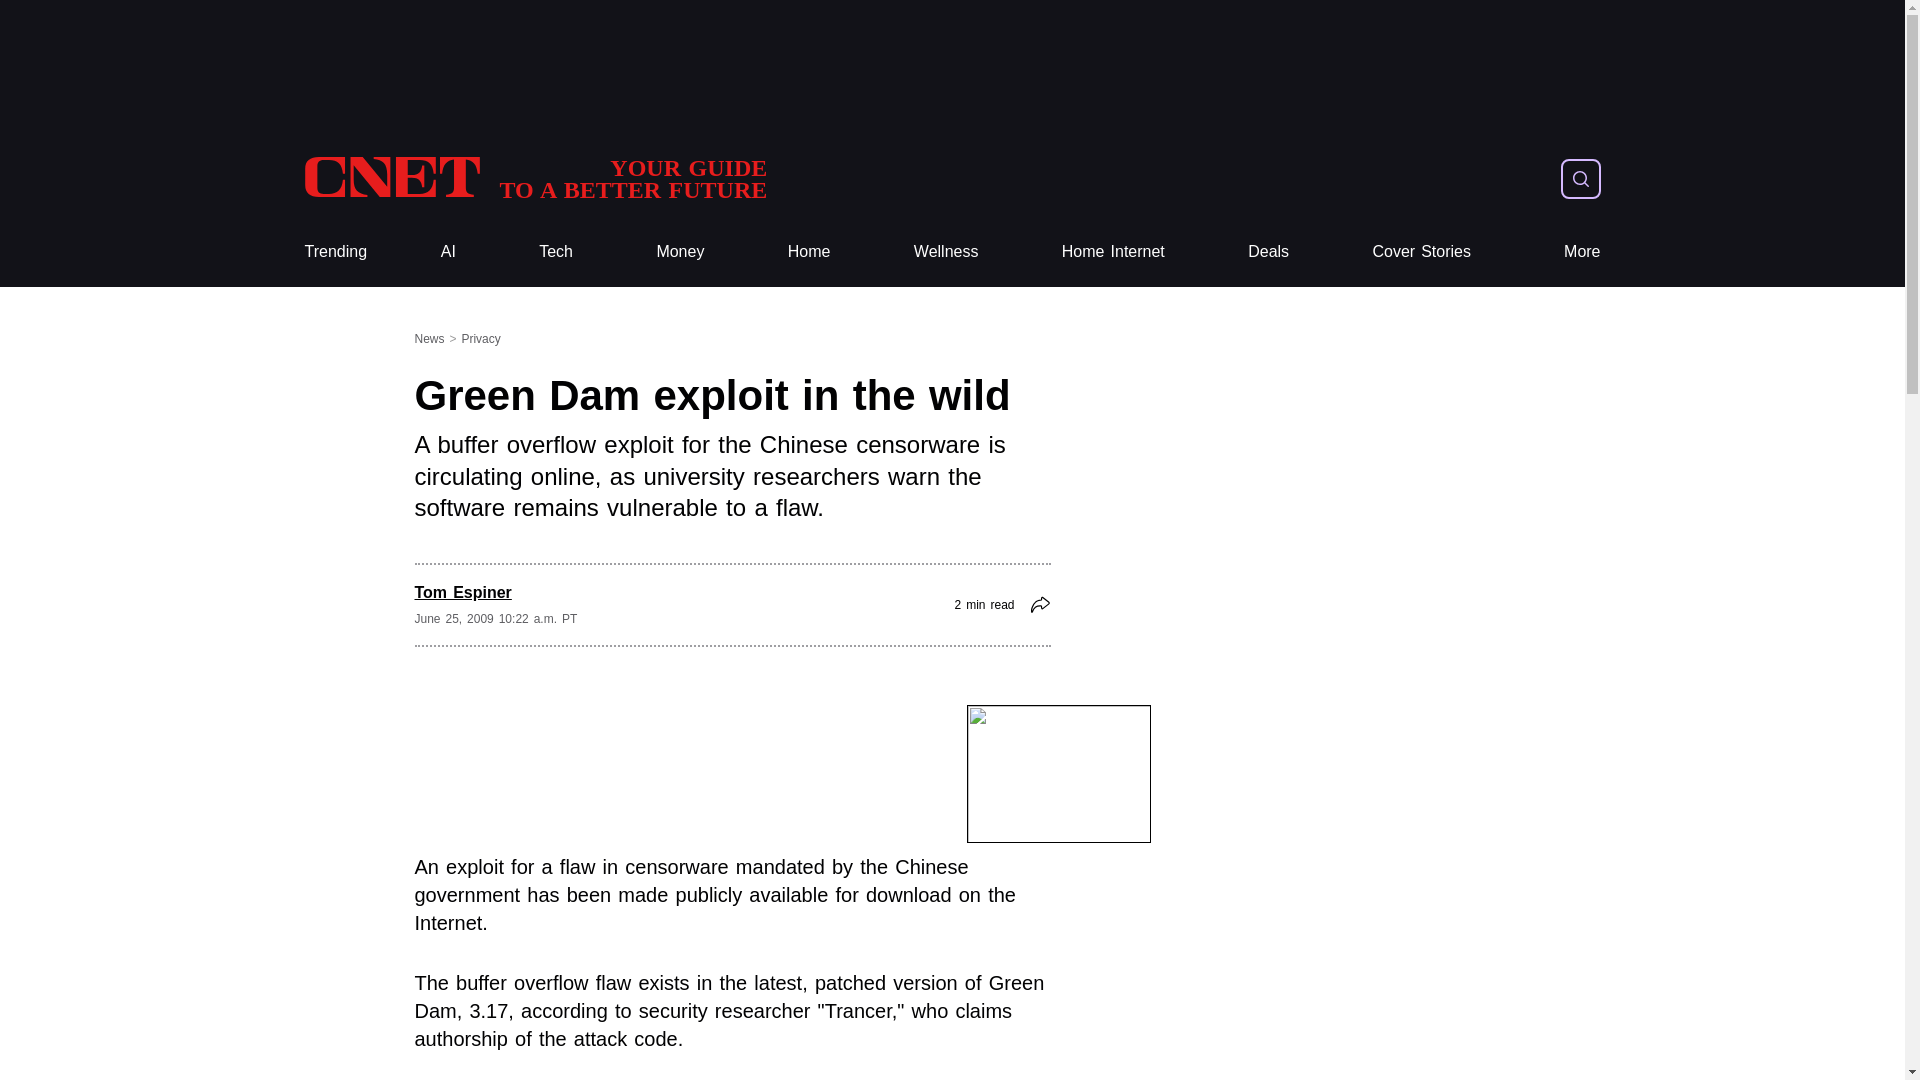 The height and width of the screenshot is (1080, 1920). I want to click on Money, so click(534, 178).